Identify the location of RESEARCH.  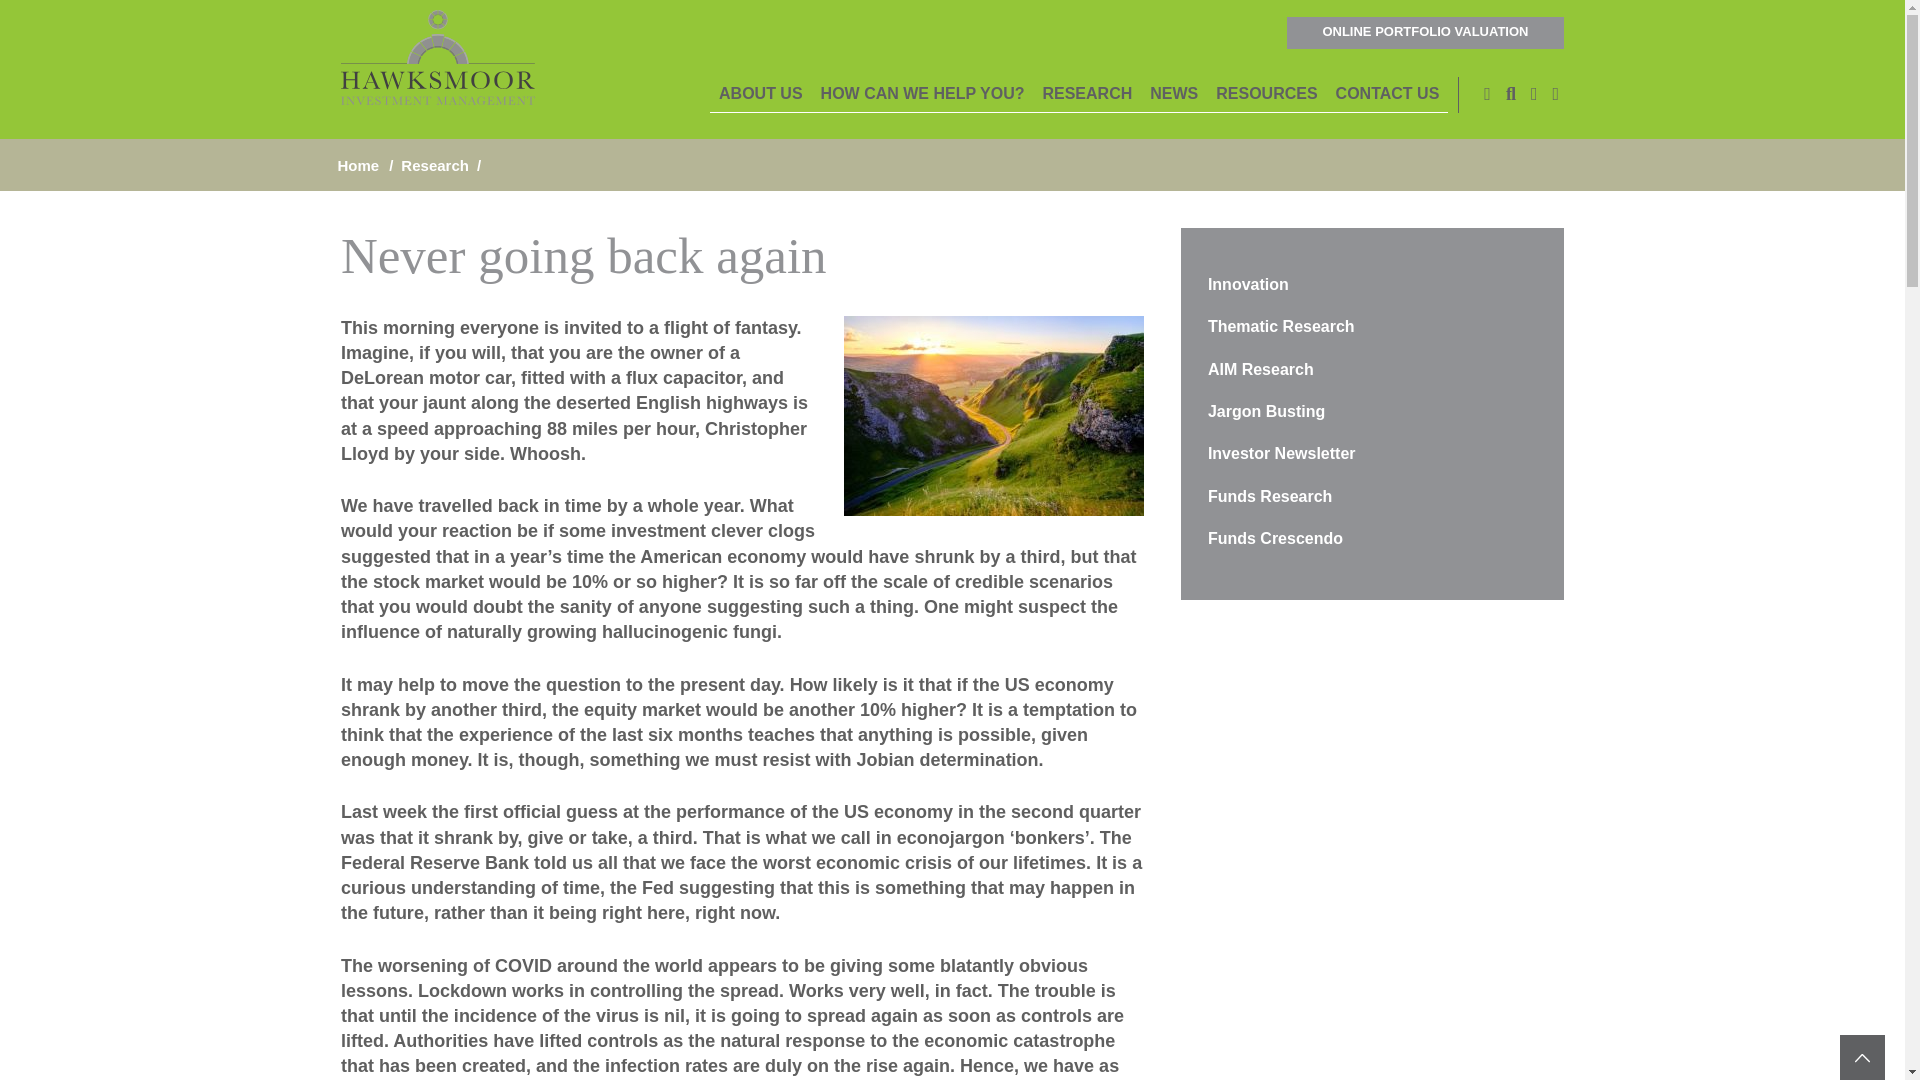
(1086, 94).